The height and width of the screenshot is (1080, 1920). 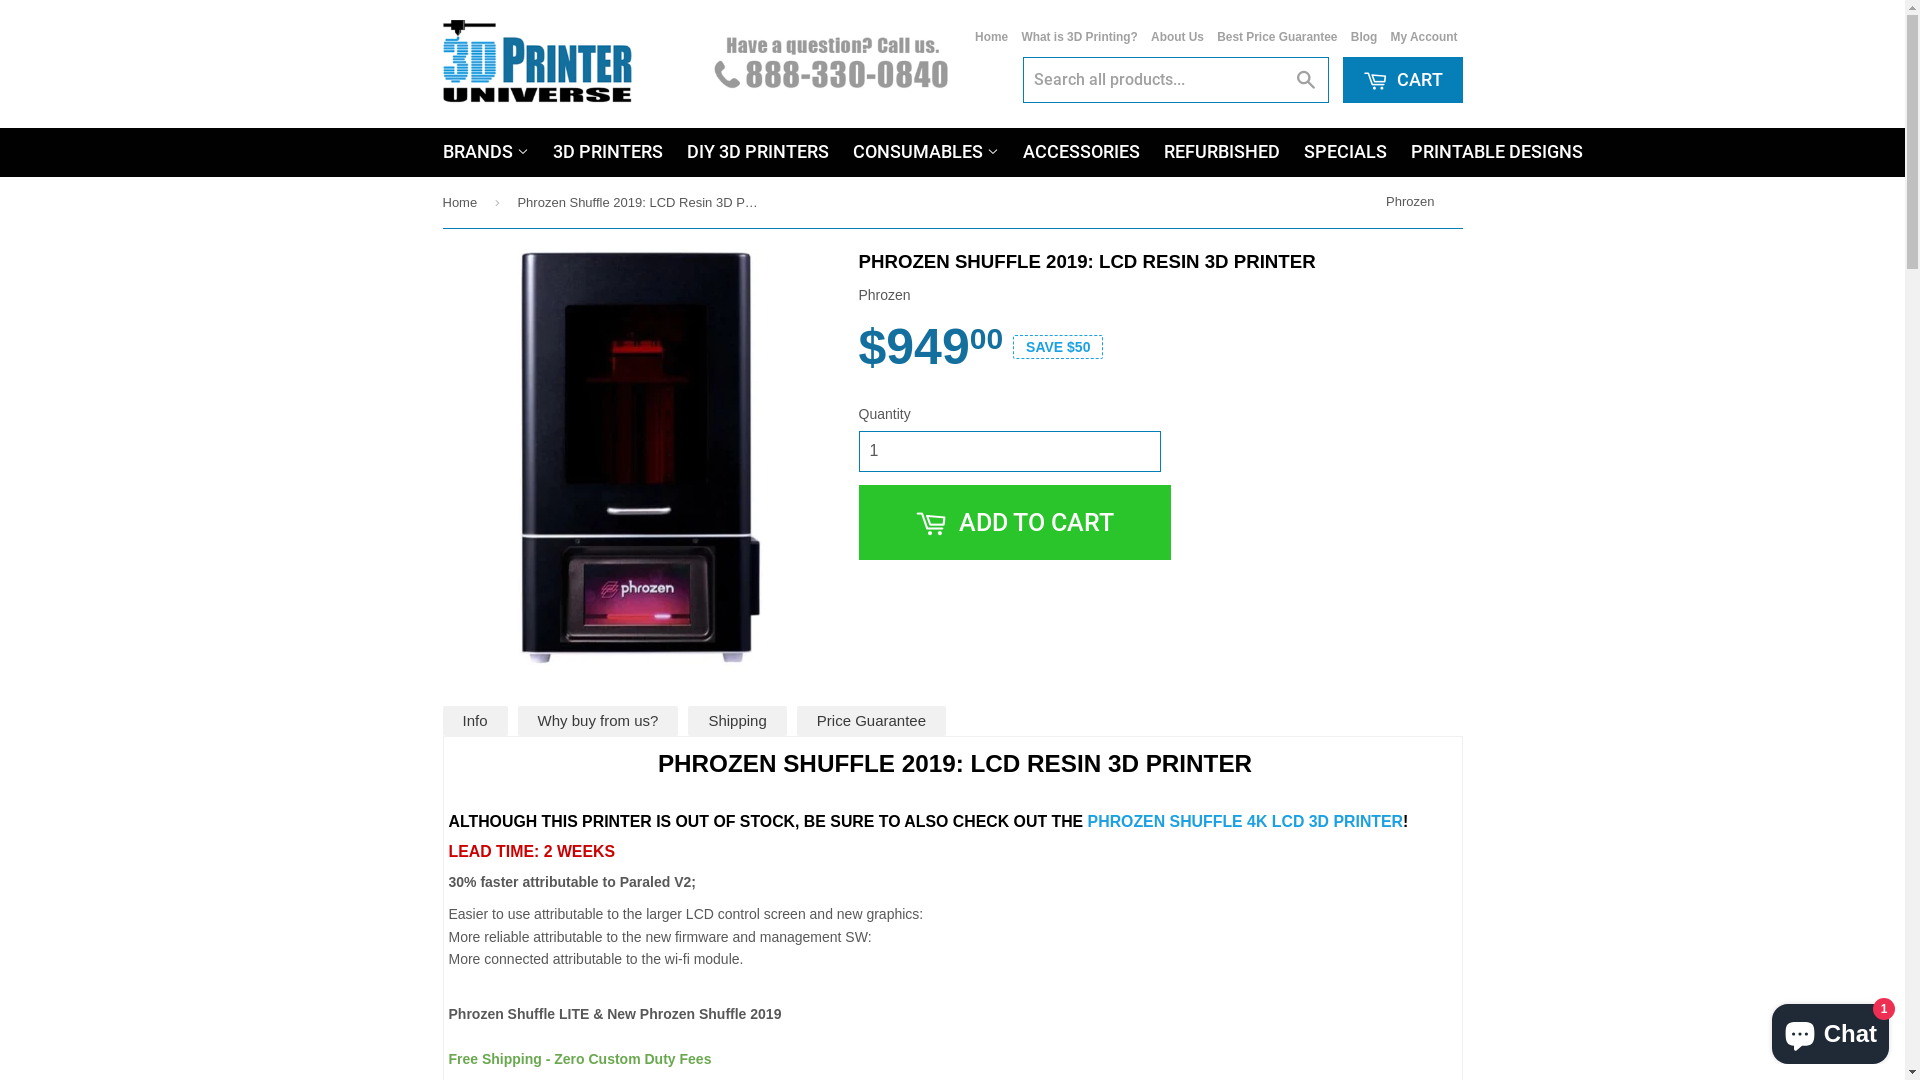 What do you see at coordinates (1222, 152) in the screenshot?
I see `REFURBISHED` at bounding box center [1222, 152].